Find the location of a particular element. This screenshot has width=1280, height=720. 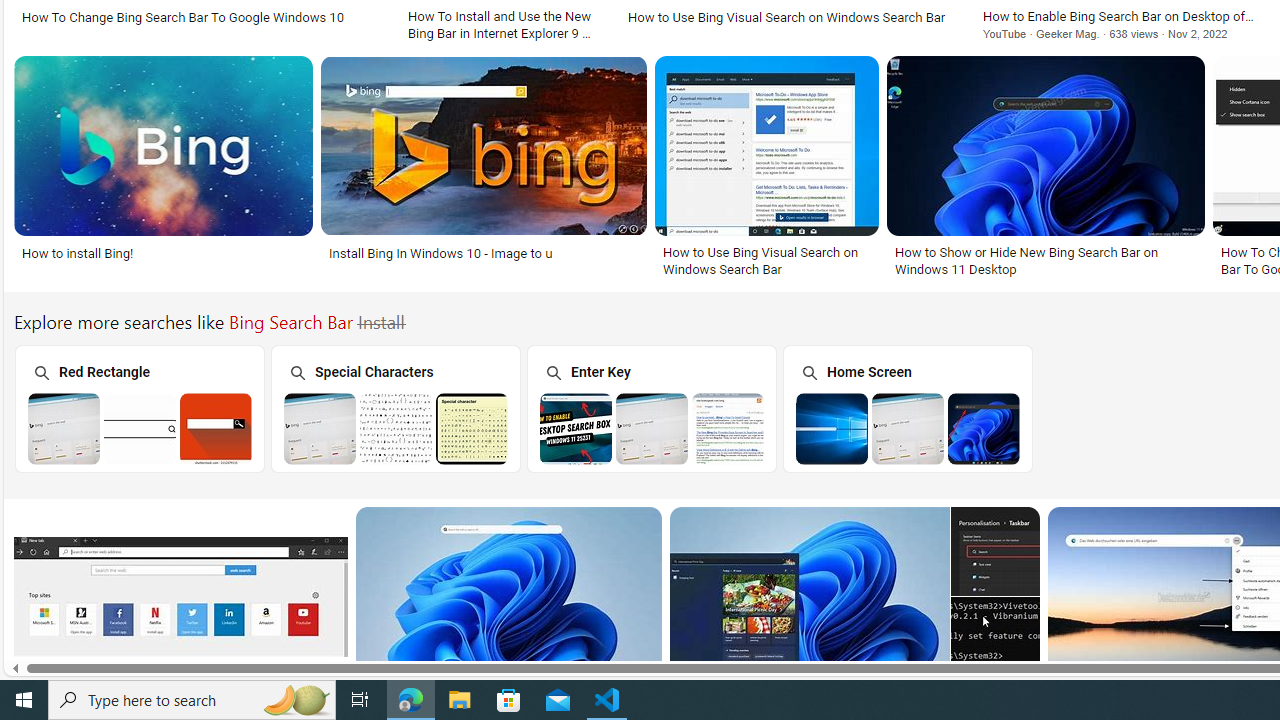

Red Rectangle Bing Search Bar Red Rectangle is located at coordinates (139, 408).